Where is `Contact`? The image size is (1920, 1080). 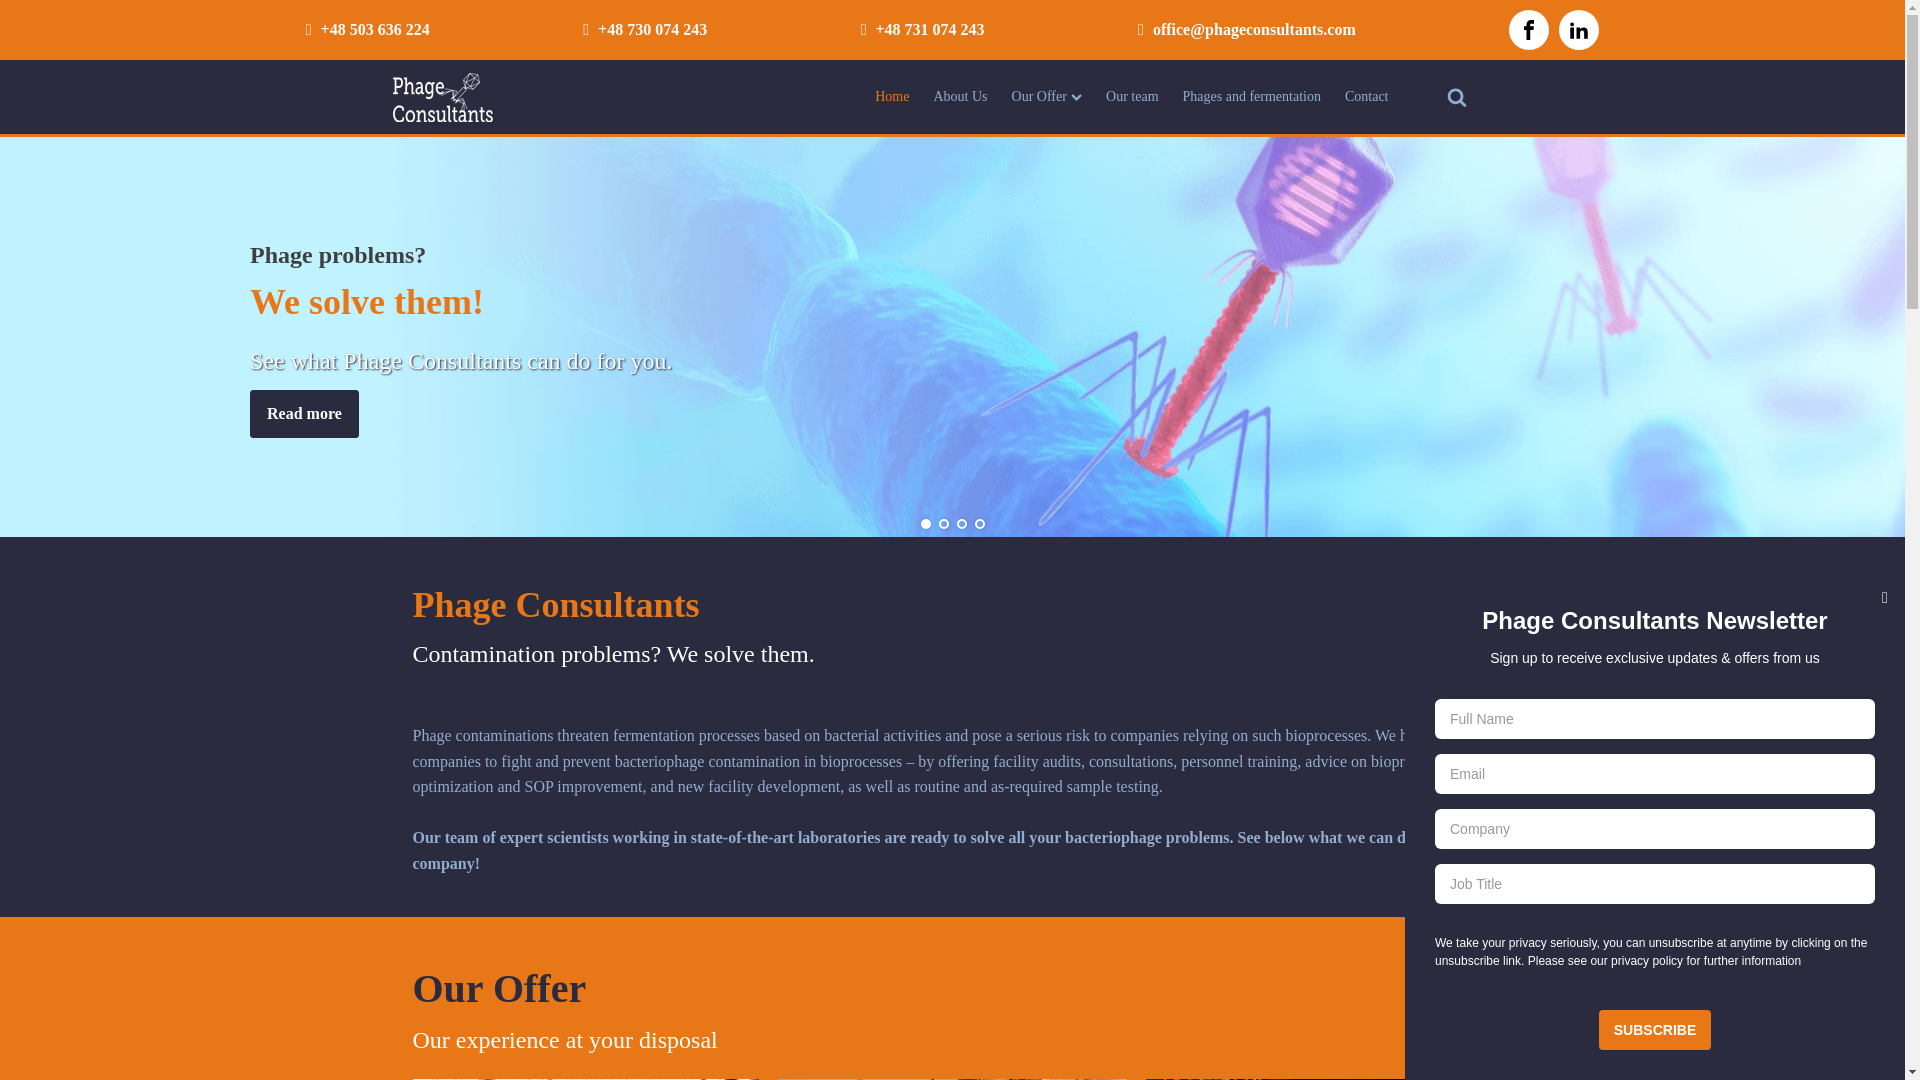
Contact is located at coordinates (1366, 96).